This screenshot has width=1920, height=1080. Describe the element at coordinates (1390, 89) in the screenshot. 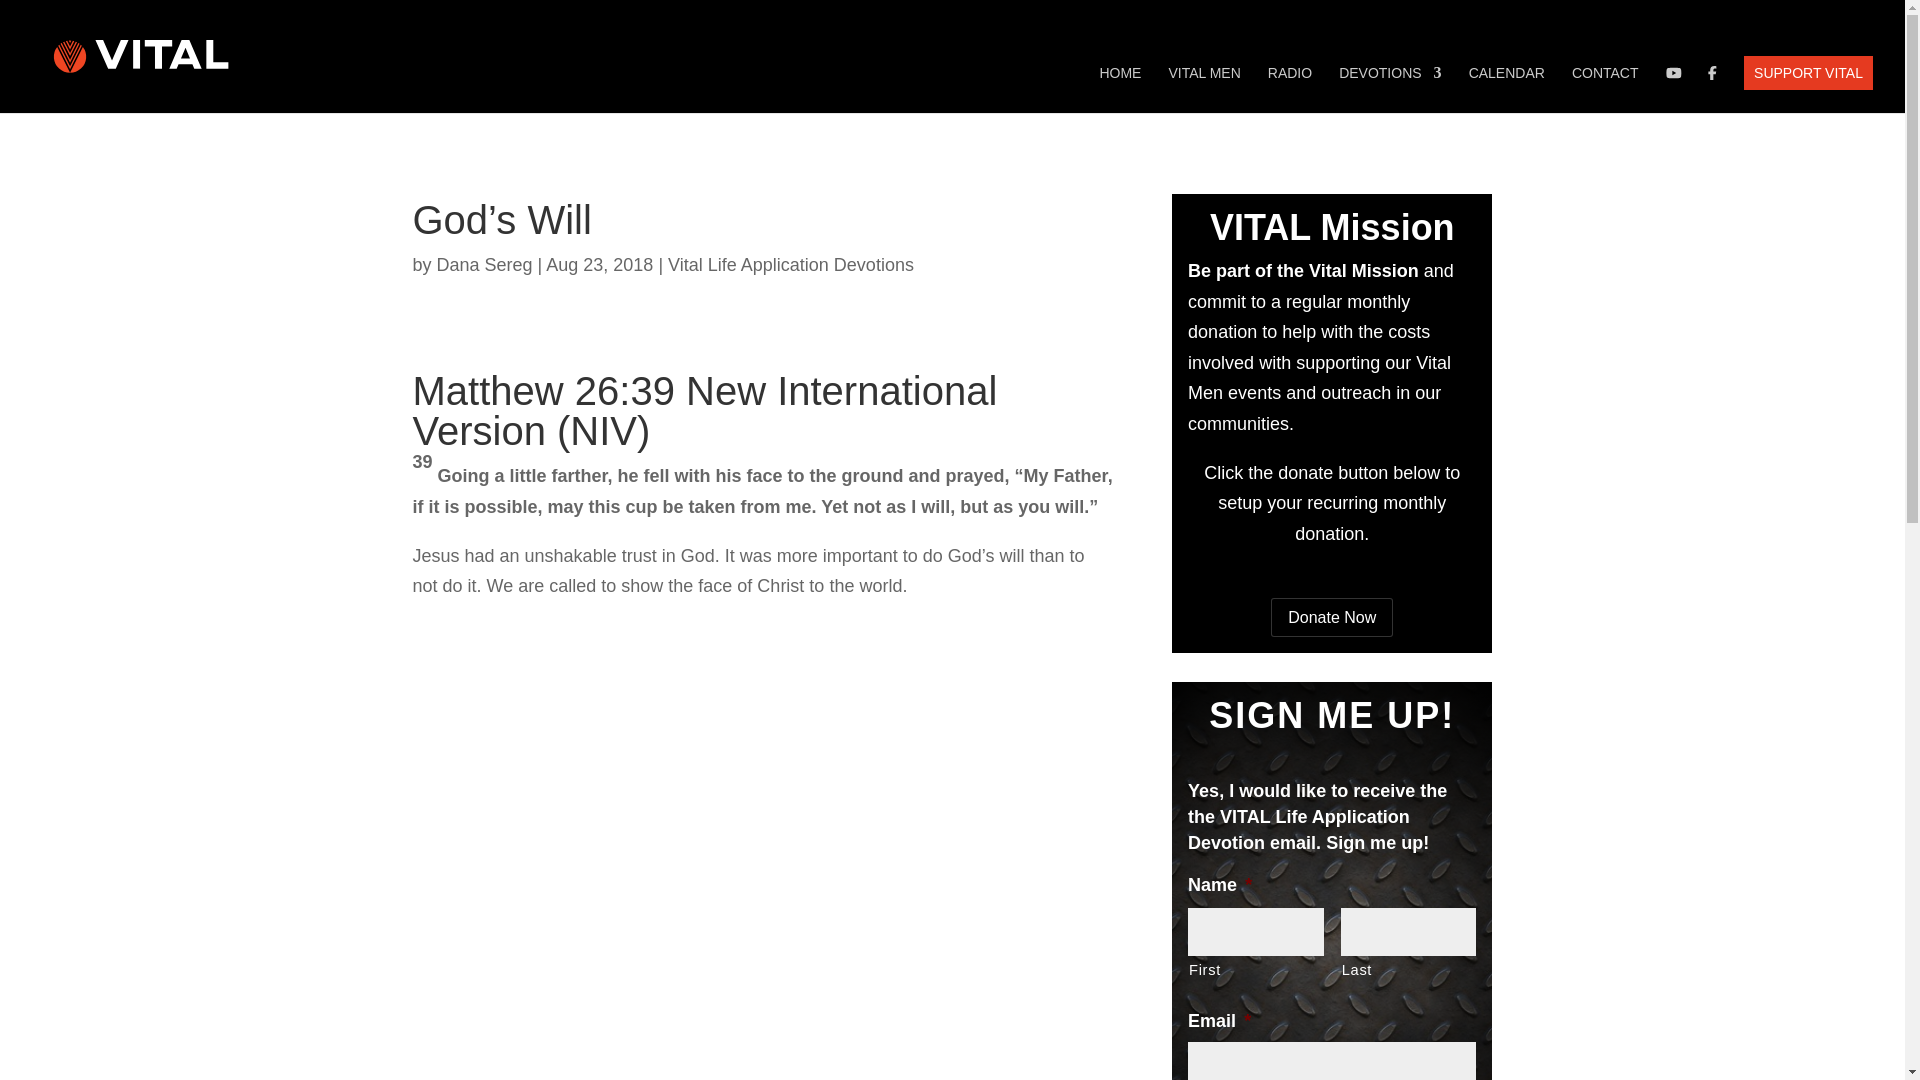

I see `DEVOTIONS` at that location.